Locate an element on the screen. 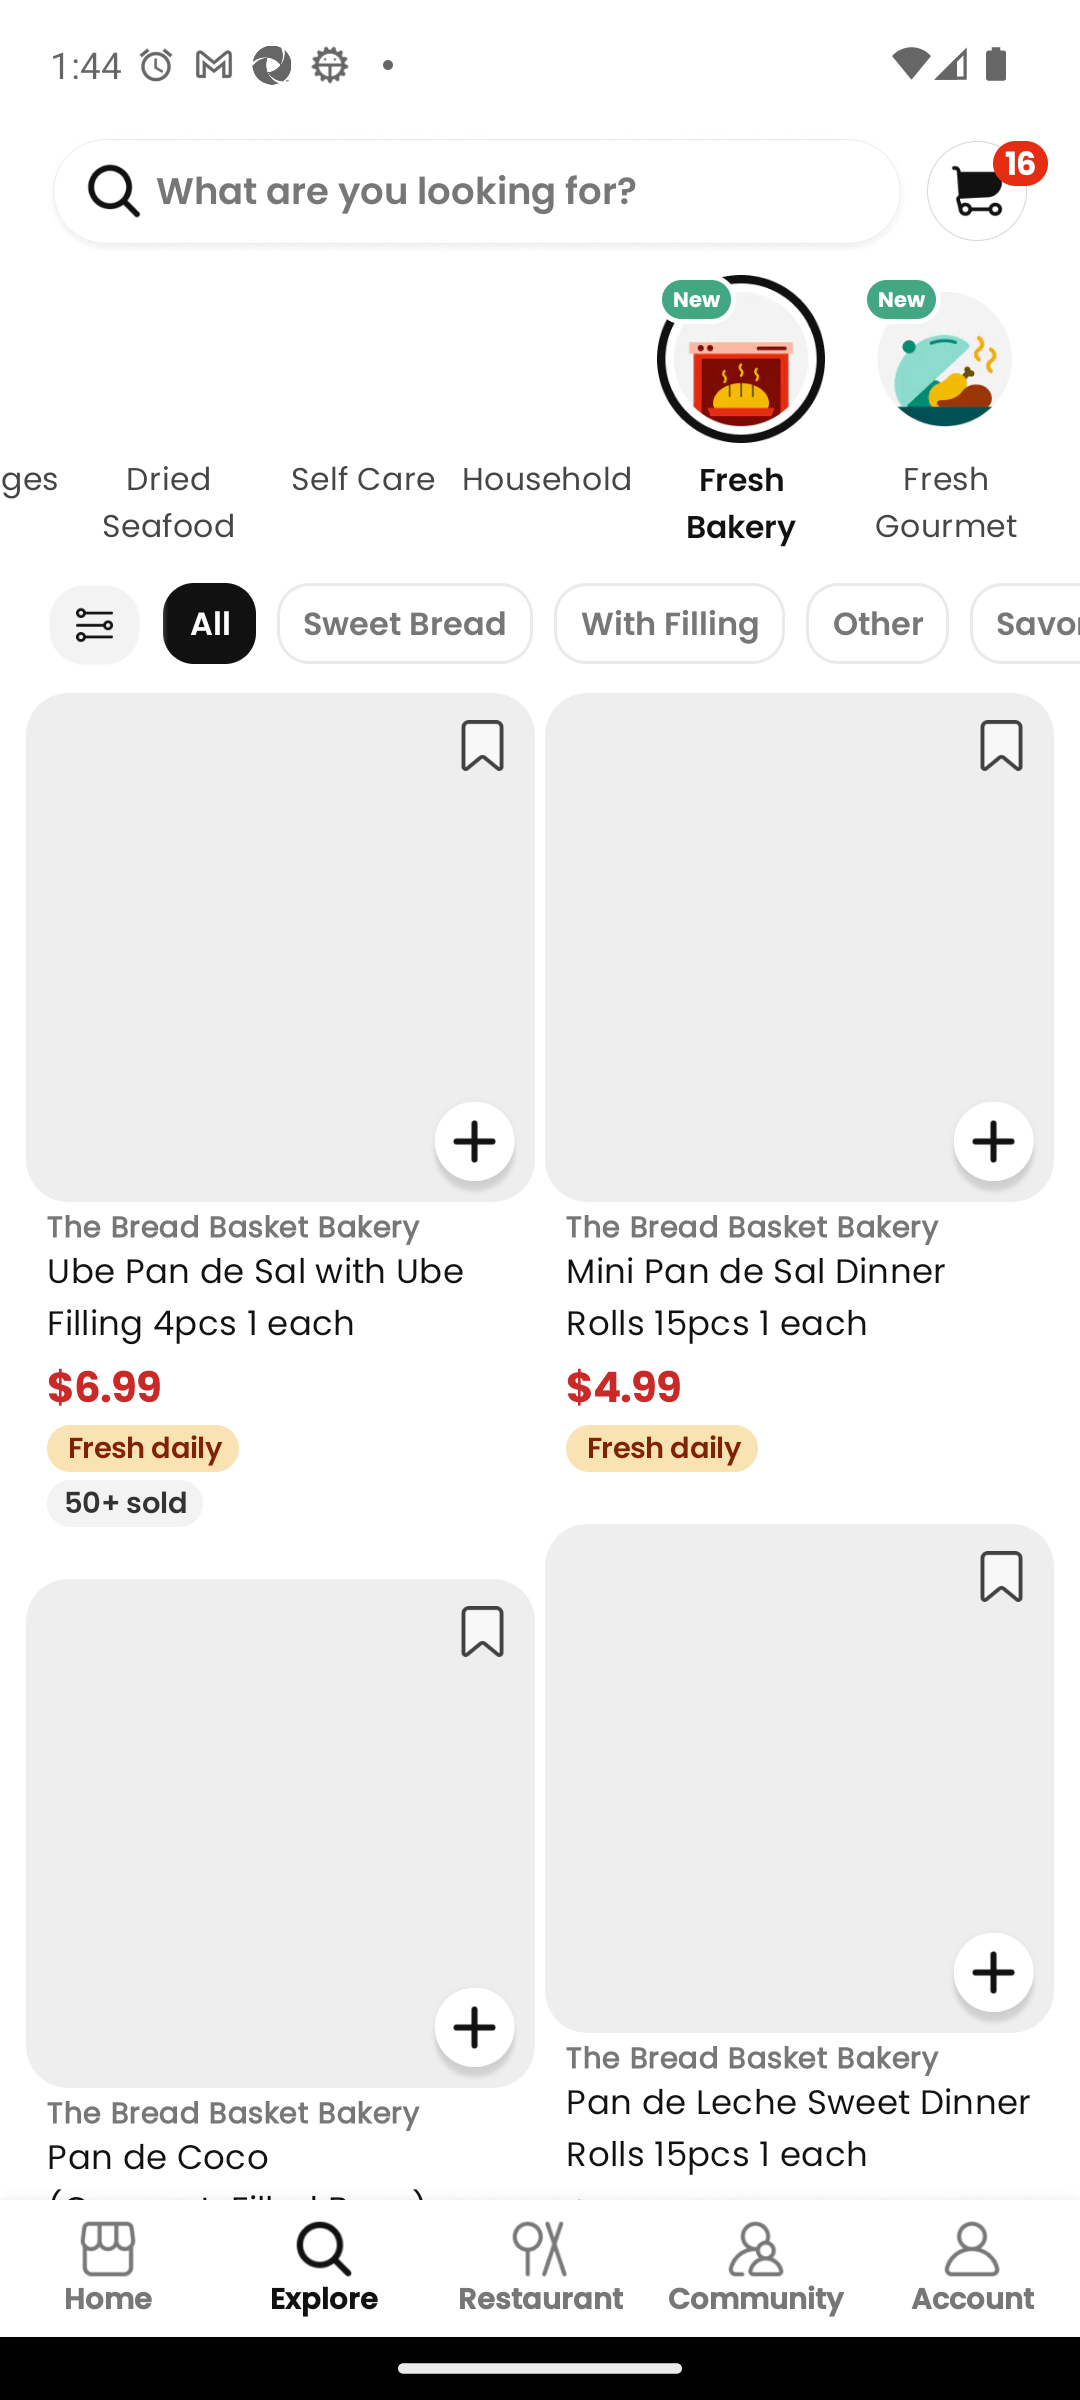 The image size is (1080, 2400). Fresh daily is located at coordinates (652, 1444).